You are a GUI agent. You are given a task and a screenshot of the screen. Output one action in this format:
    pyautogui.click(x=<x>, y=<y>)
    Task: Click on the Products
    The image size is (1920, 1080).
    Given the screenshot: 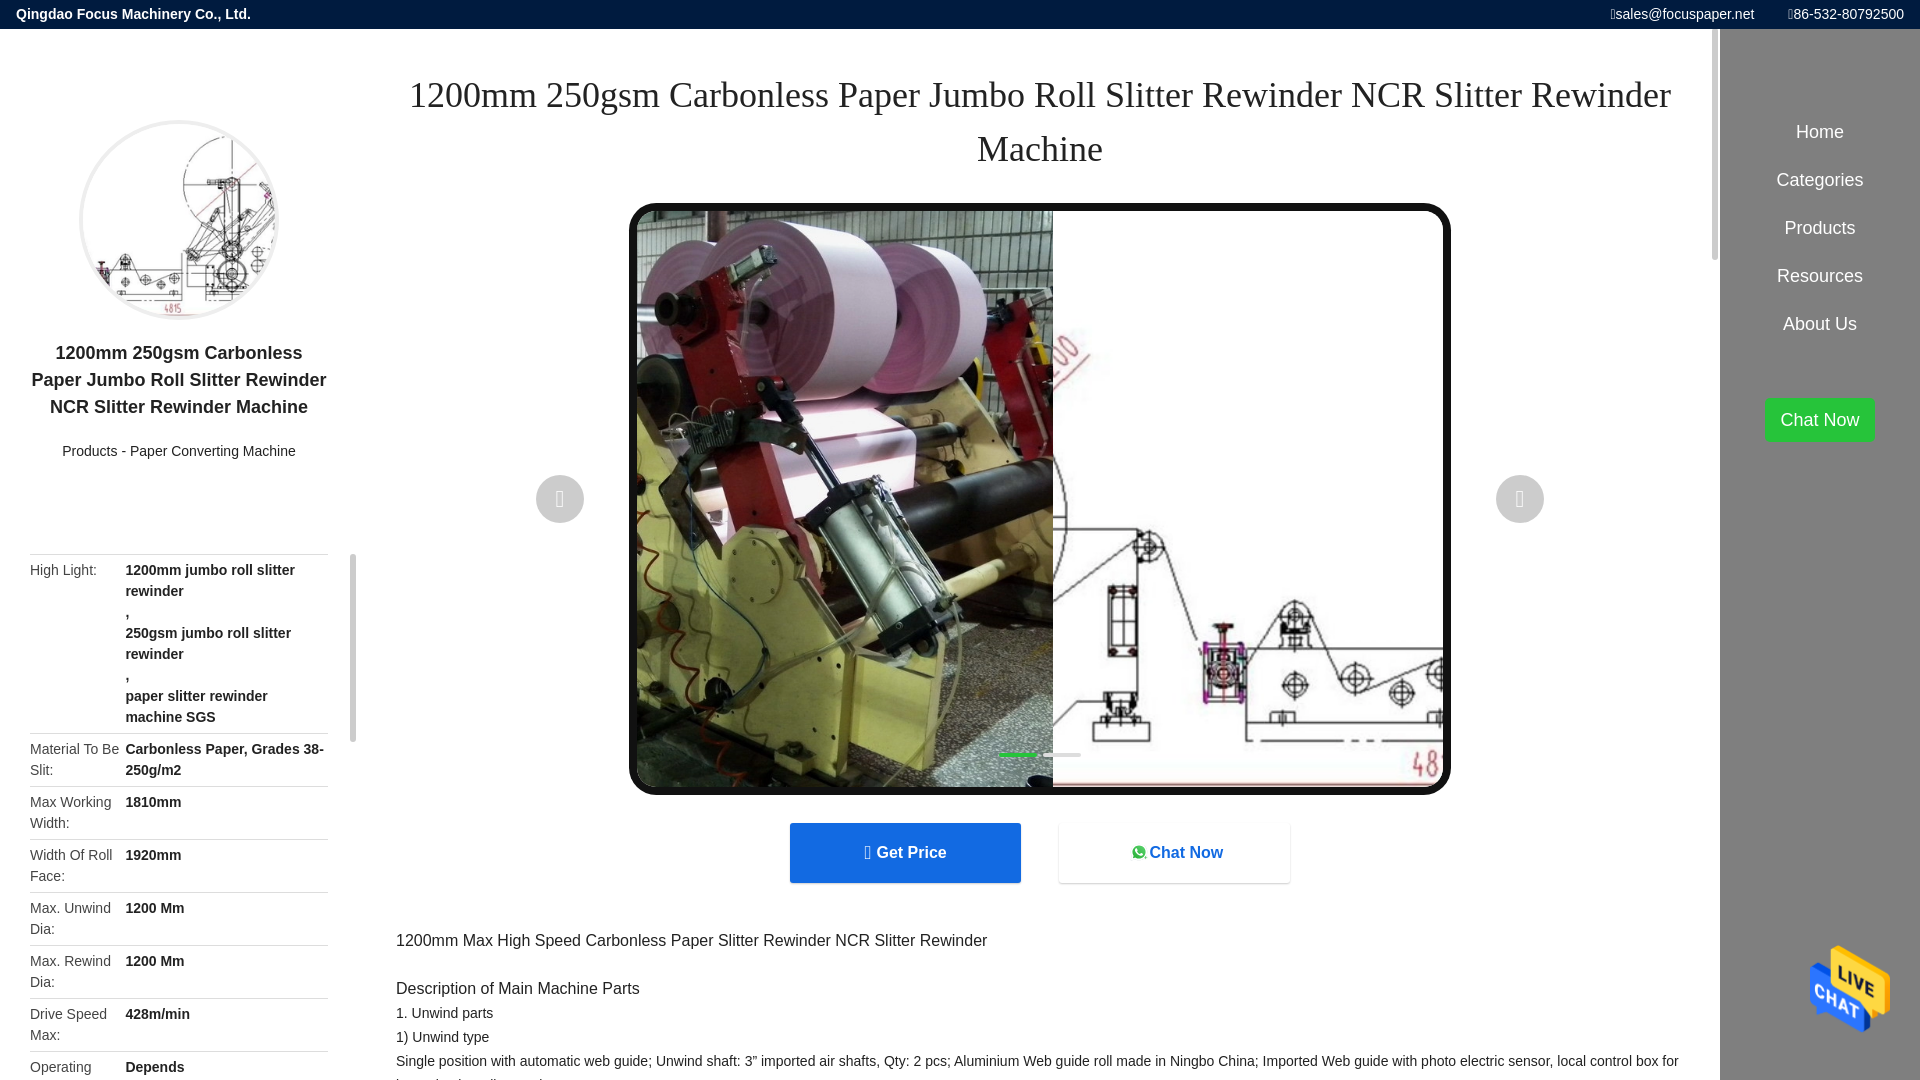 What is the action you would take?
    pyautogui.click(x=89, y=450)
    